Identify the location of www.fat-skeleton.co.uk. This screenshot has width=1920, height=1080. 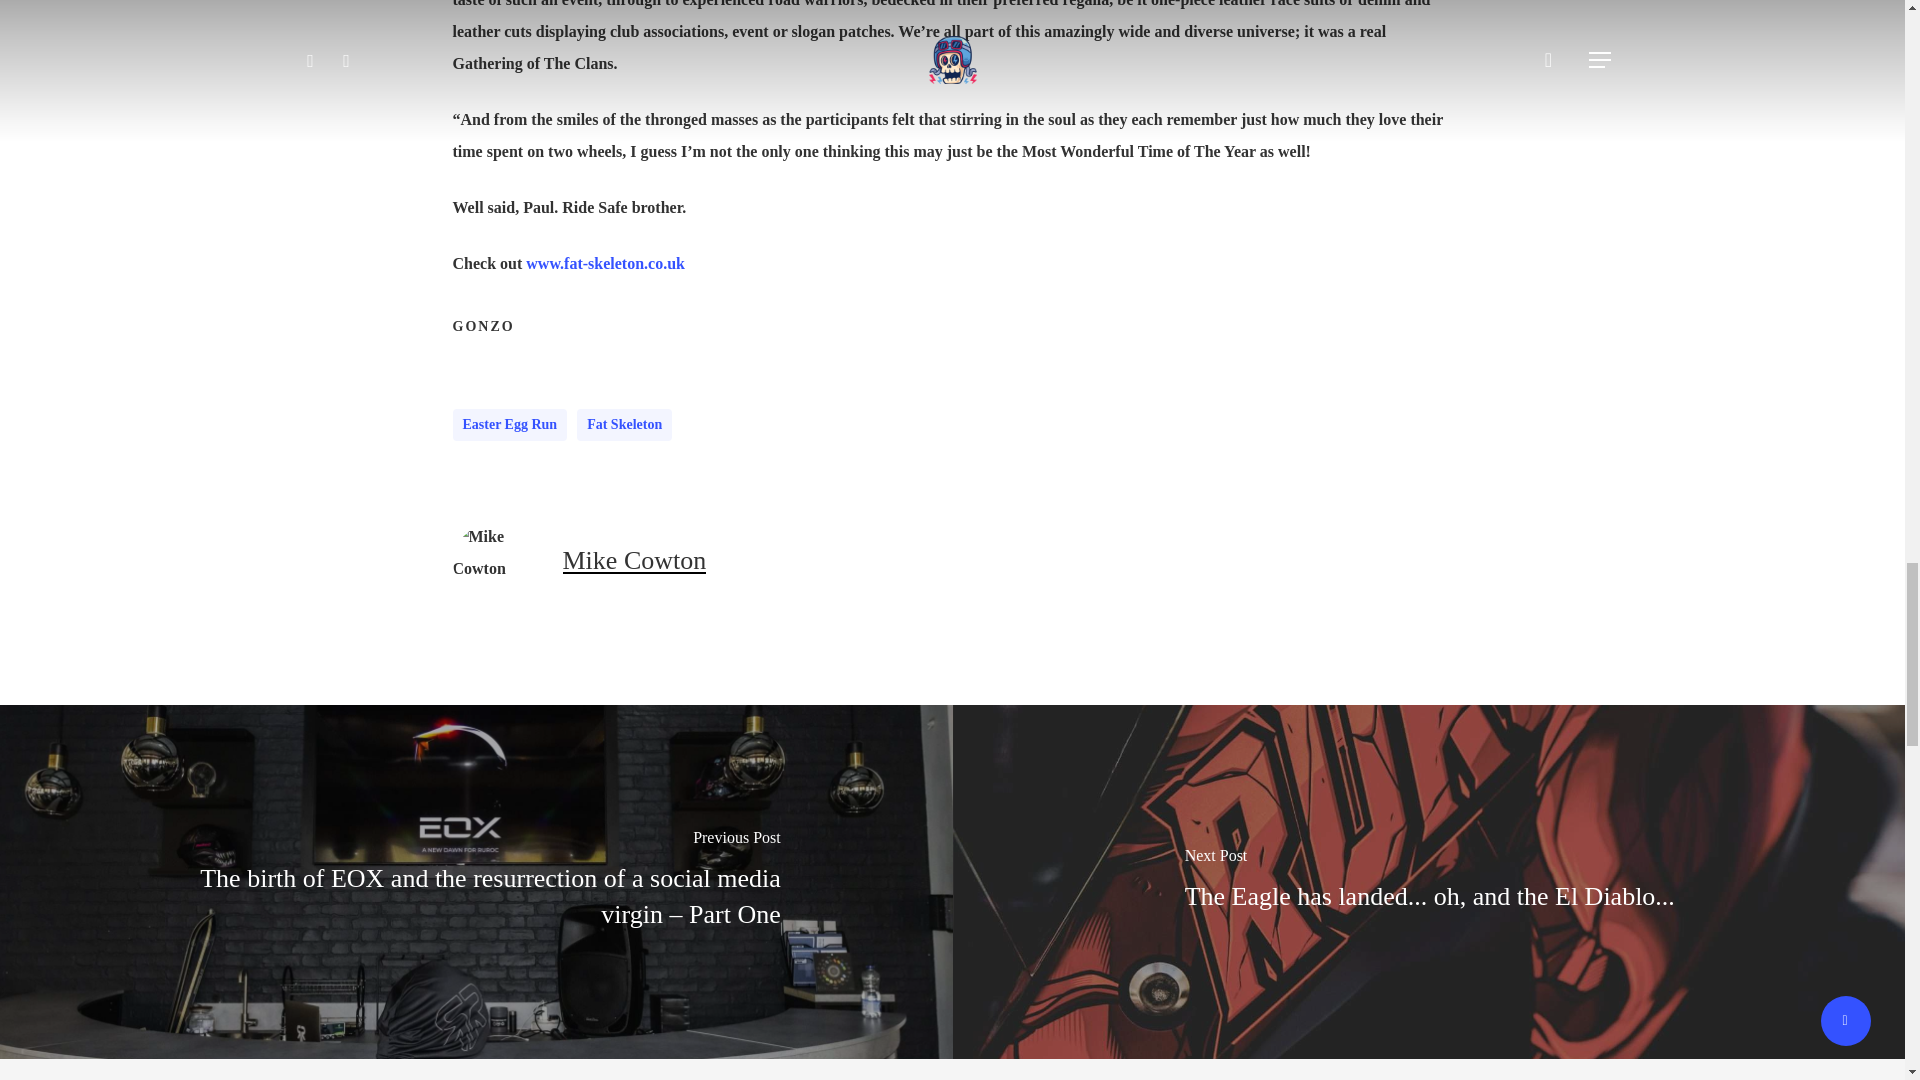
(606, 263).